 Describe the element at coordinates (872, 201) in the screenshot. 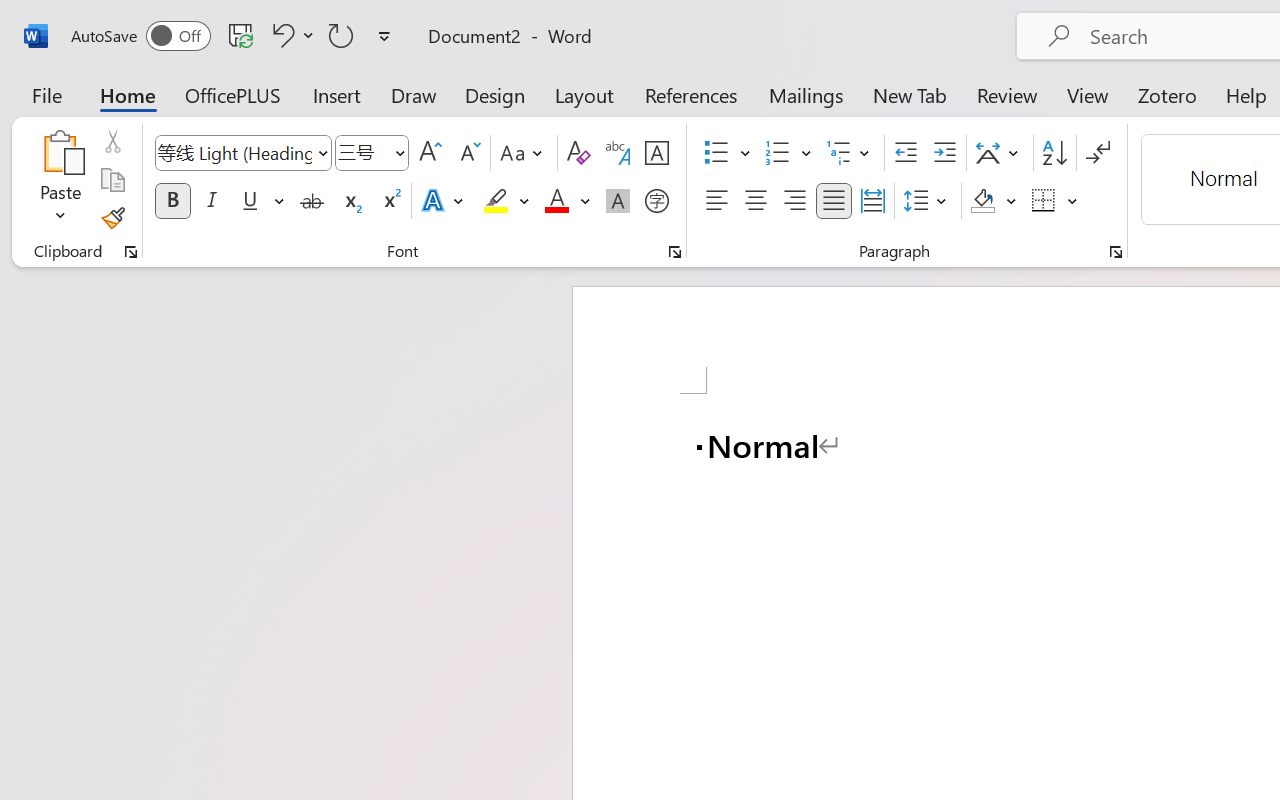

I see `Distributed` at that location.